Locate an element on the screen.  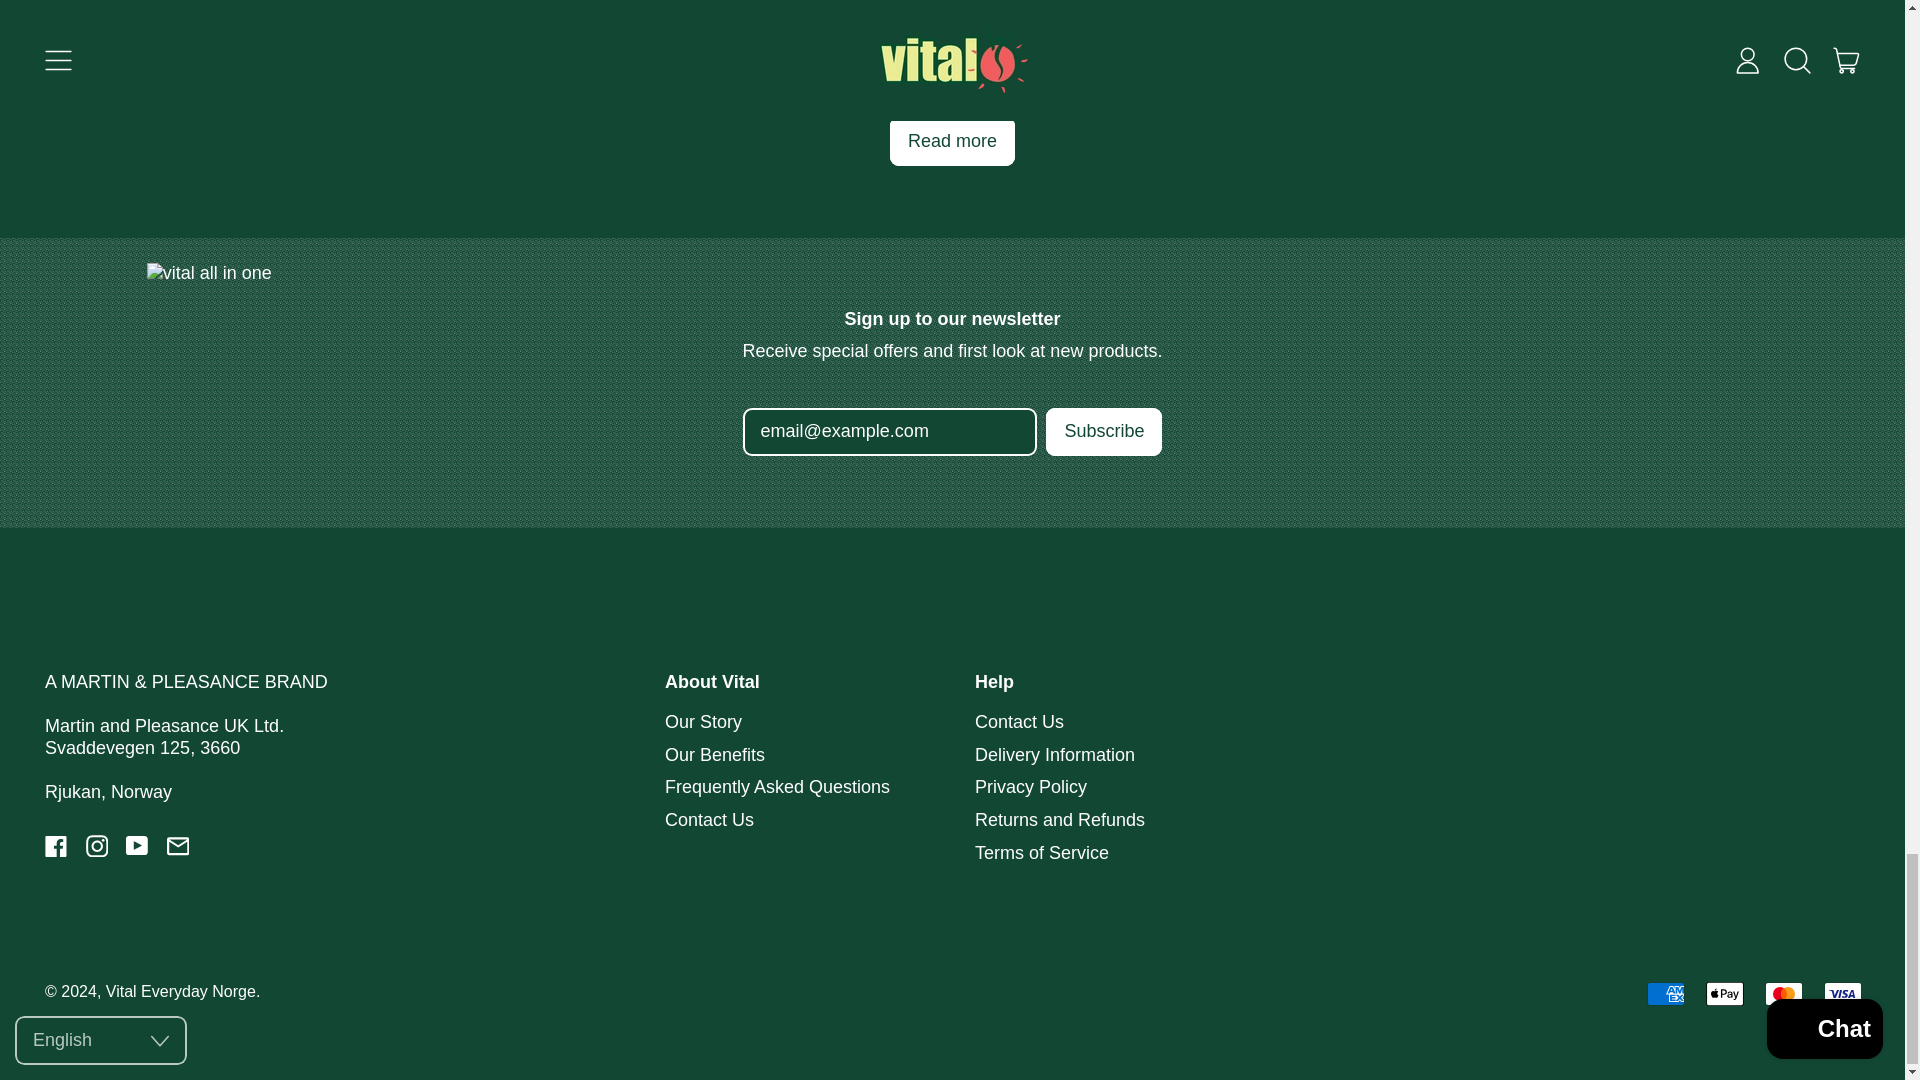
Contact Us is located at coordinates (709, 820).